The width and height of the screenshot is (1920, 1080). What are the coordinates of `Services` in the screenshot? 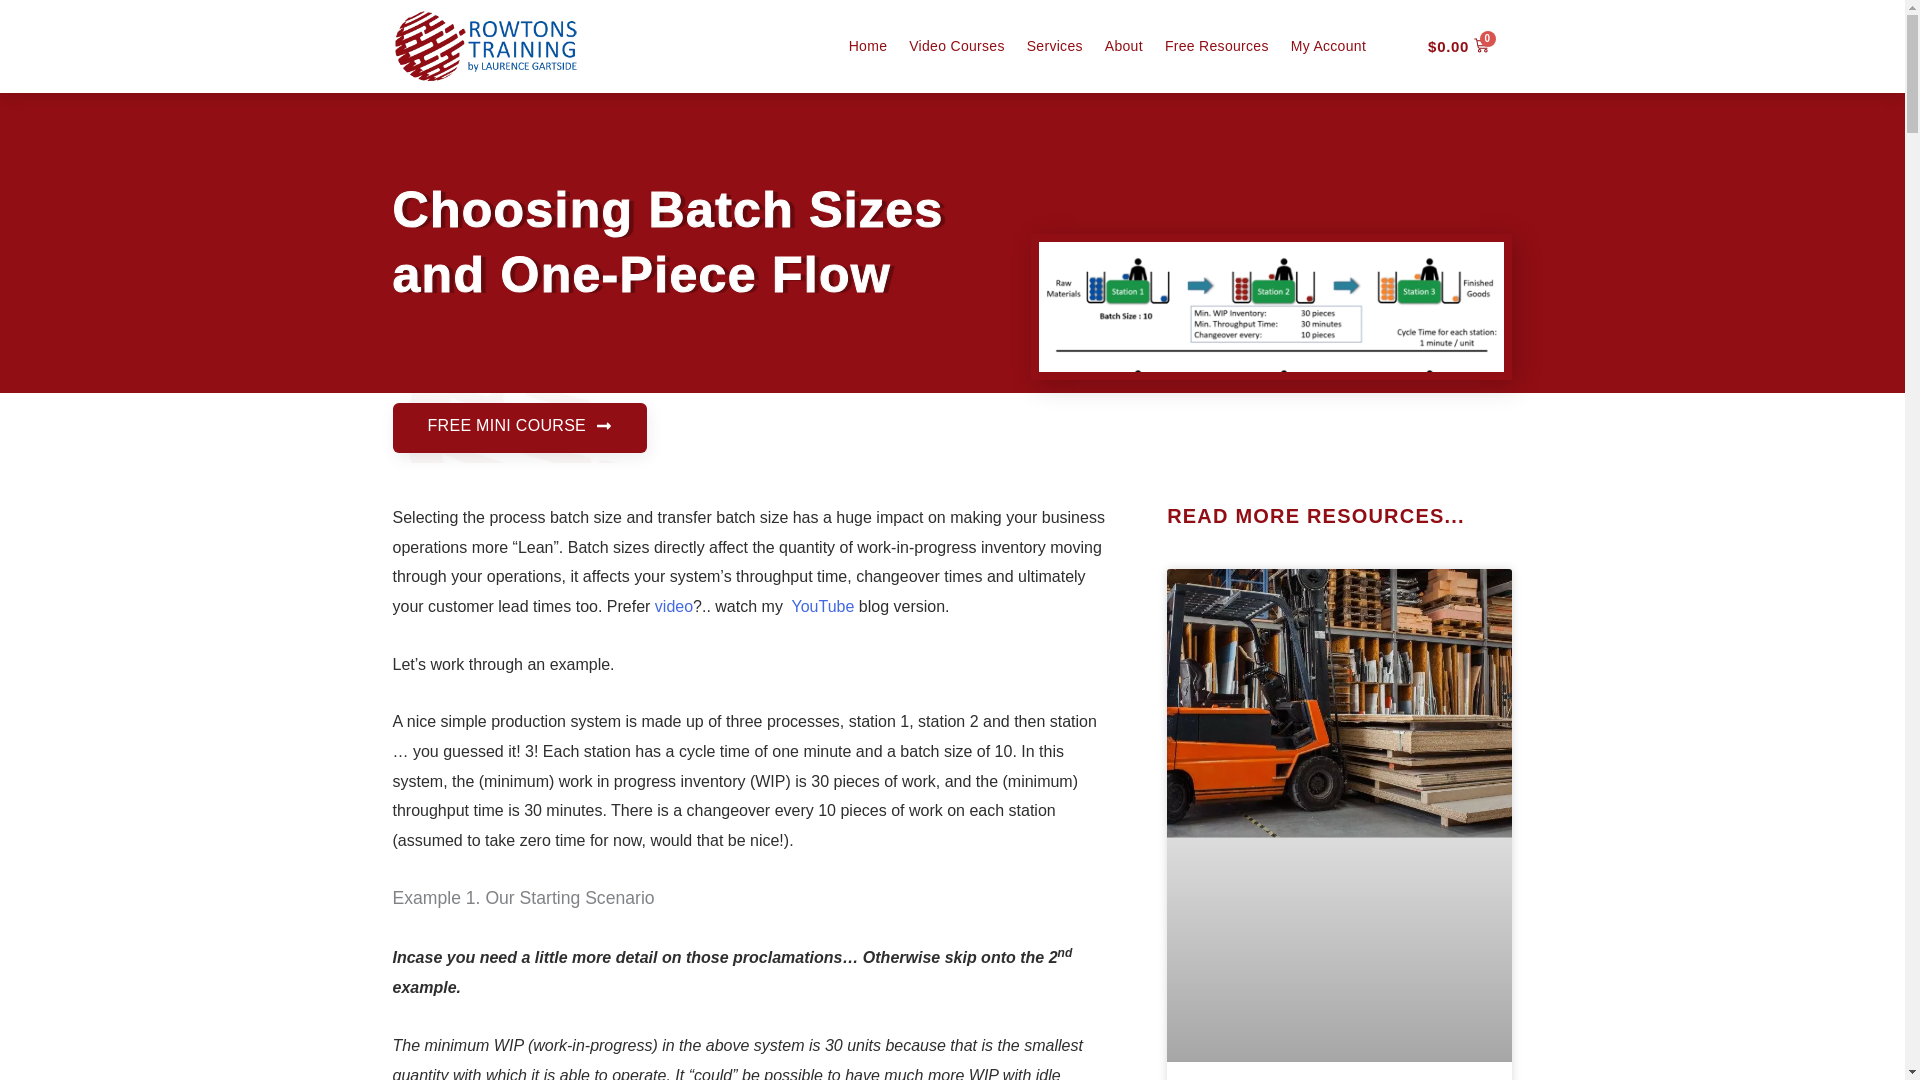 It's located at (1054, 46).